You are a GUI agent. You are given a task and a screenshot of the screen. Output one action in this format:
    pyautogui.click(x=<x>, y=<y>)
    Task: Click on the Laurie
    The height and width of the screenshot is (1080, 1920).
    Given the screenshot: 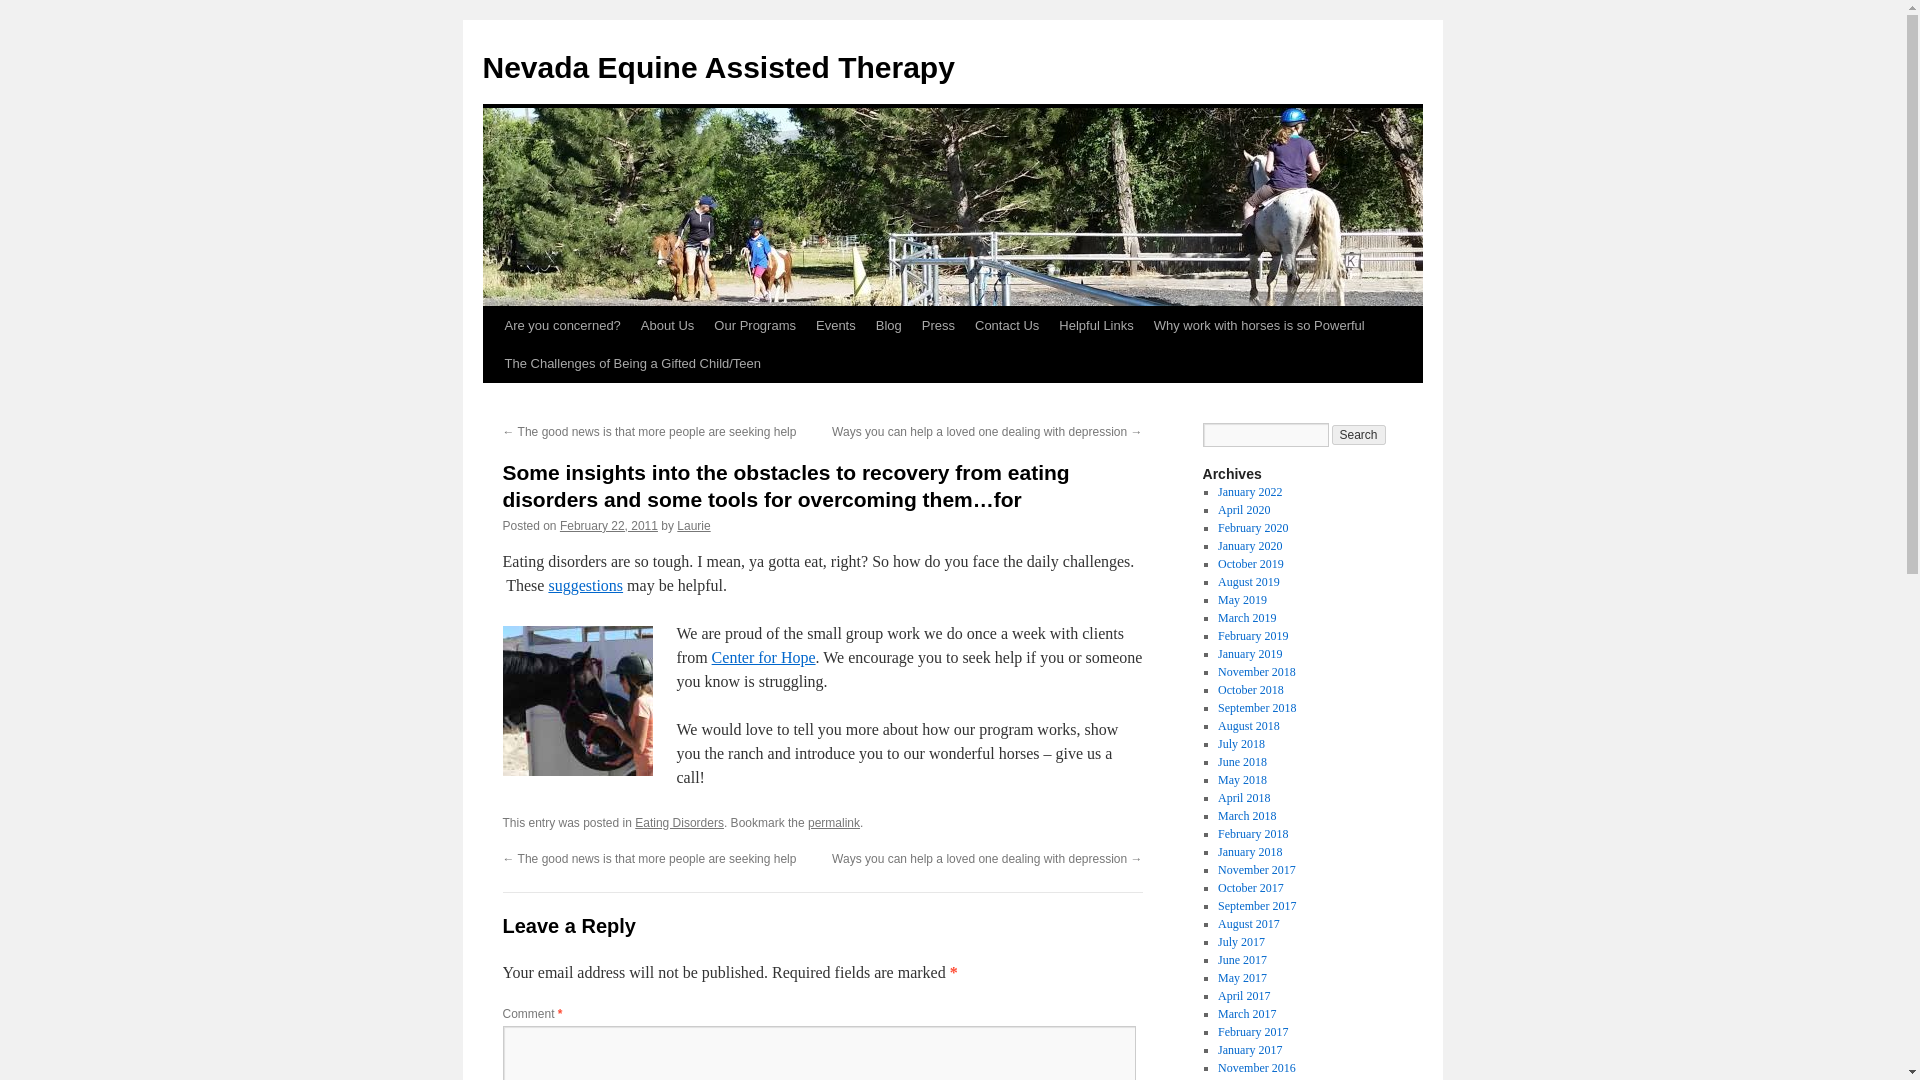 What is the action you would take?
    pyautogui.click(x=694, y=526)
    